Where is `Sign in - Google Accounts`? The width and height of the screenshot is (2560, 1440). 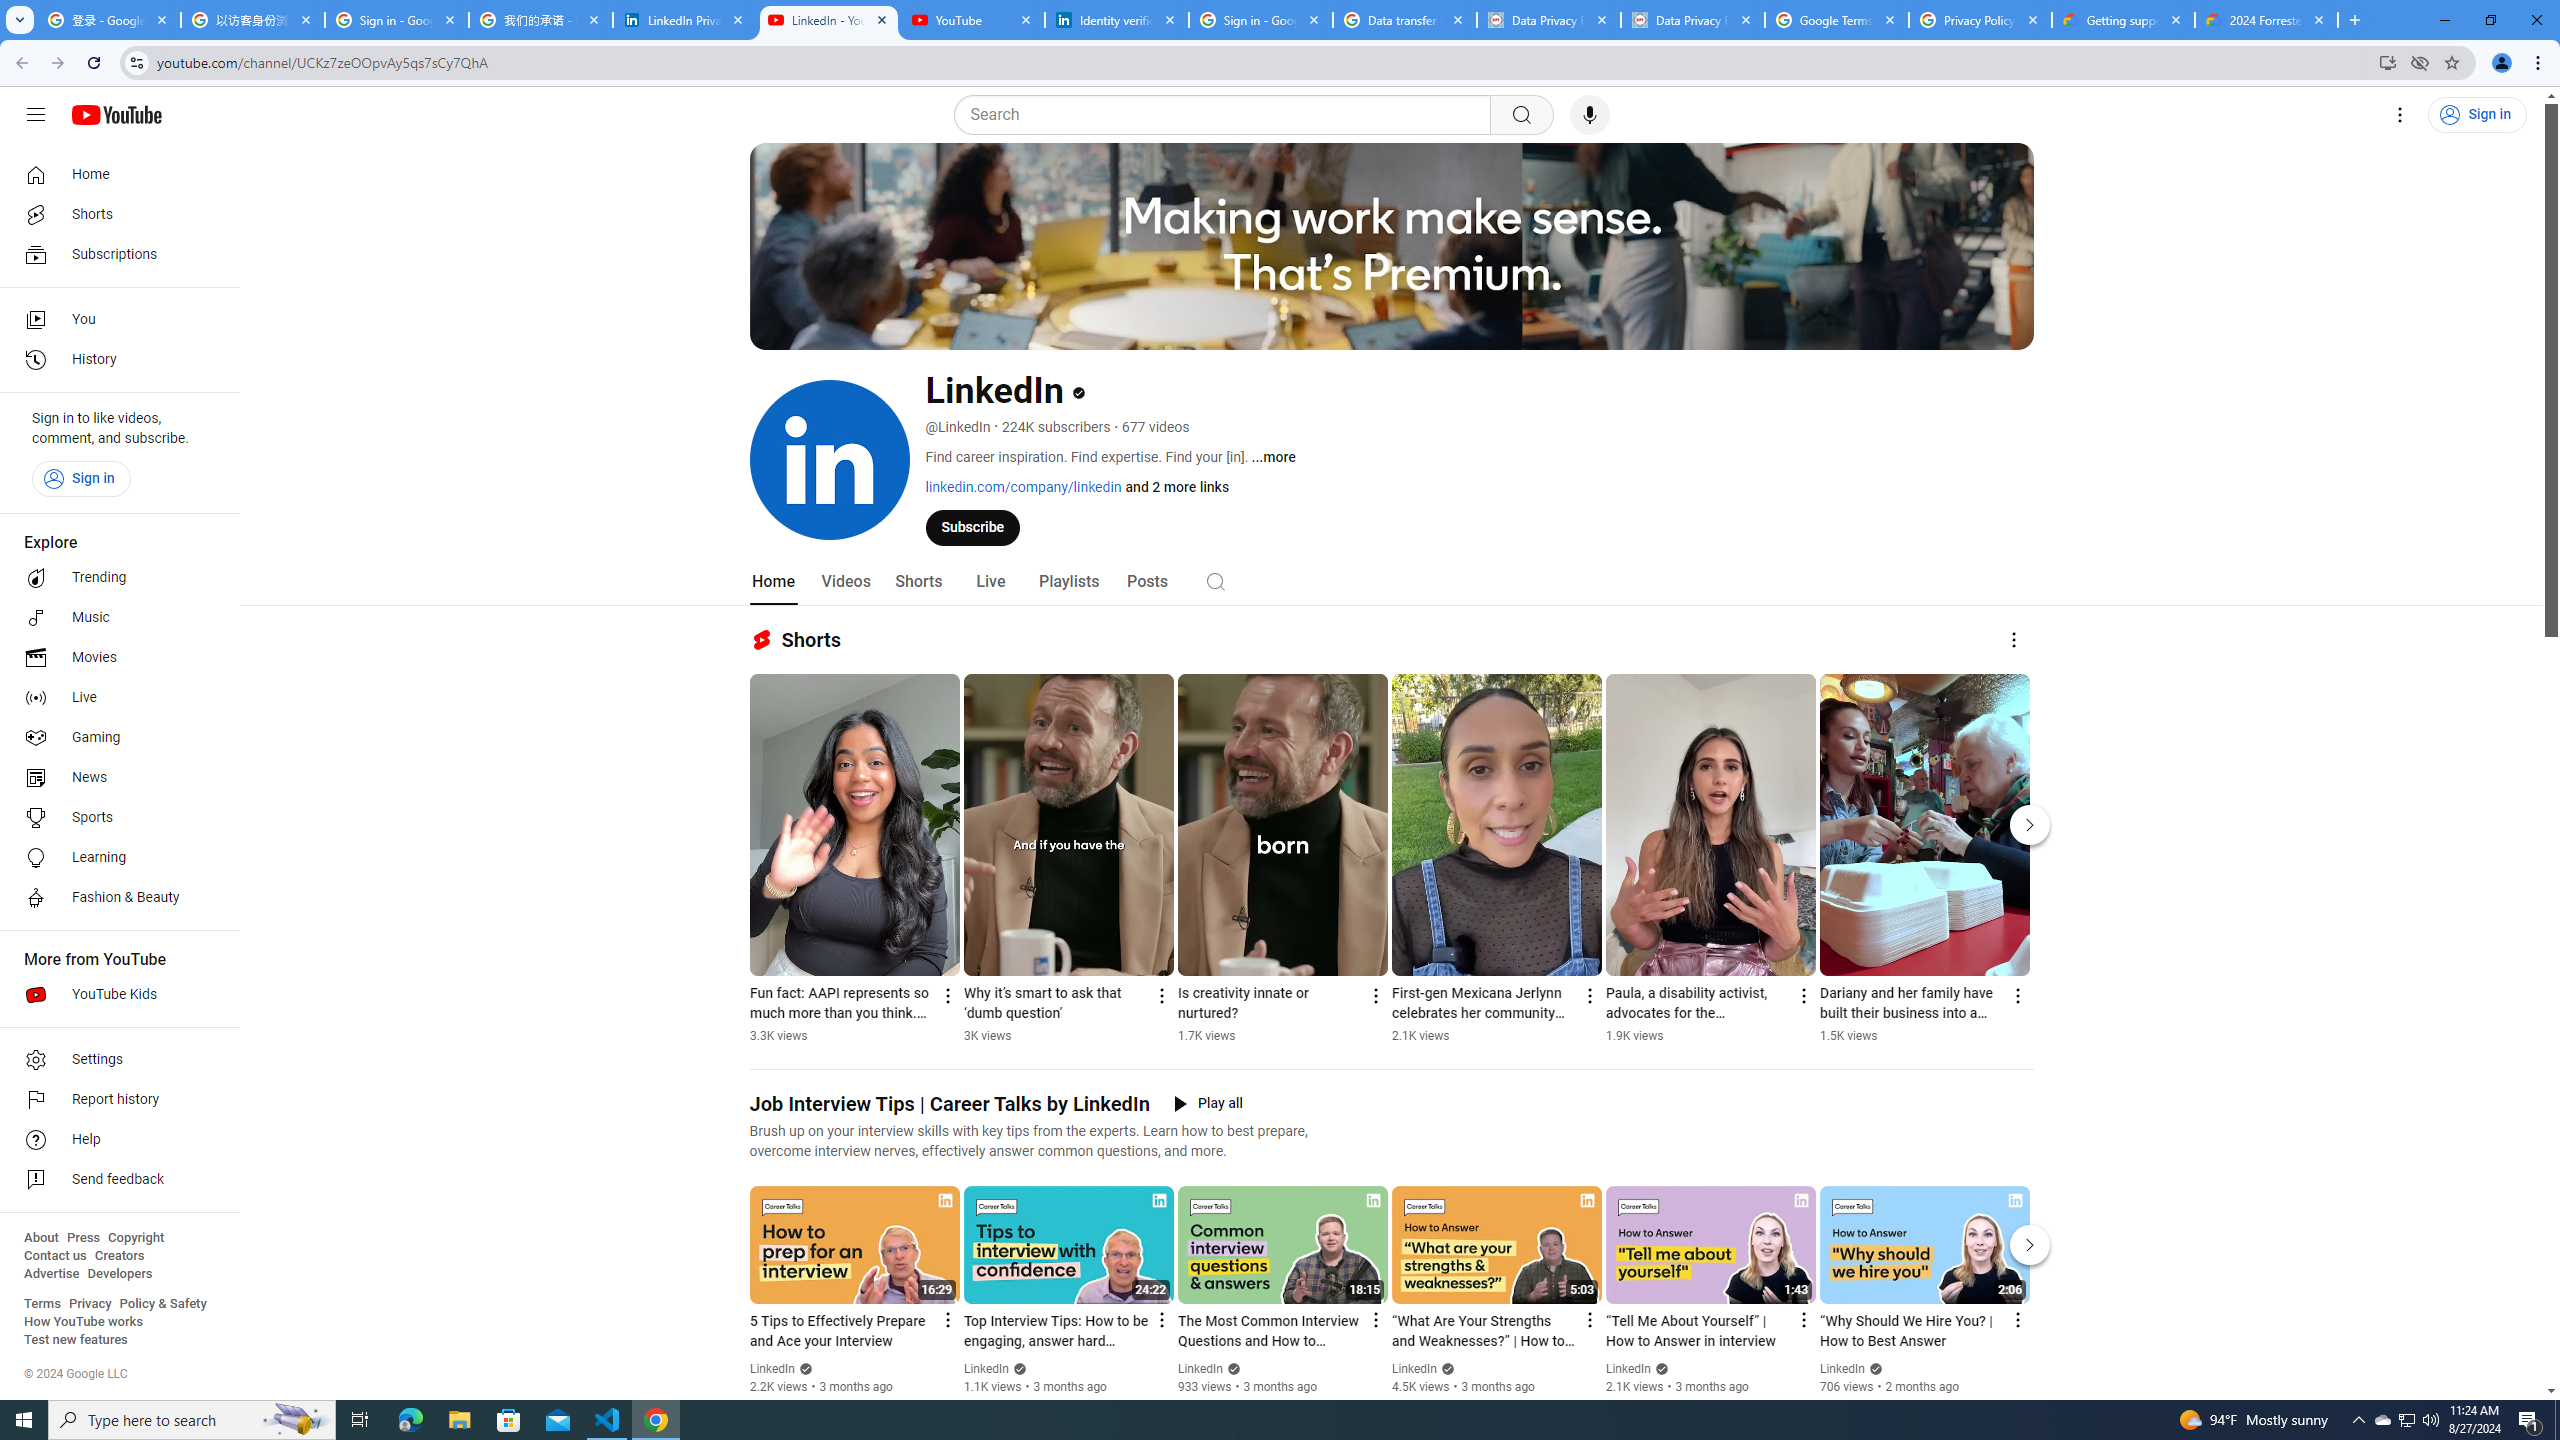 Sign in - Google Accounts is located at coordinates (1260, 20).